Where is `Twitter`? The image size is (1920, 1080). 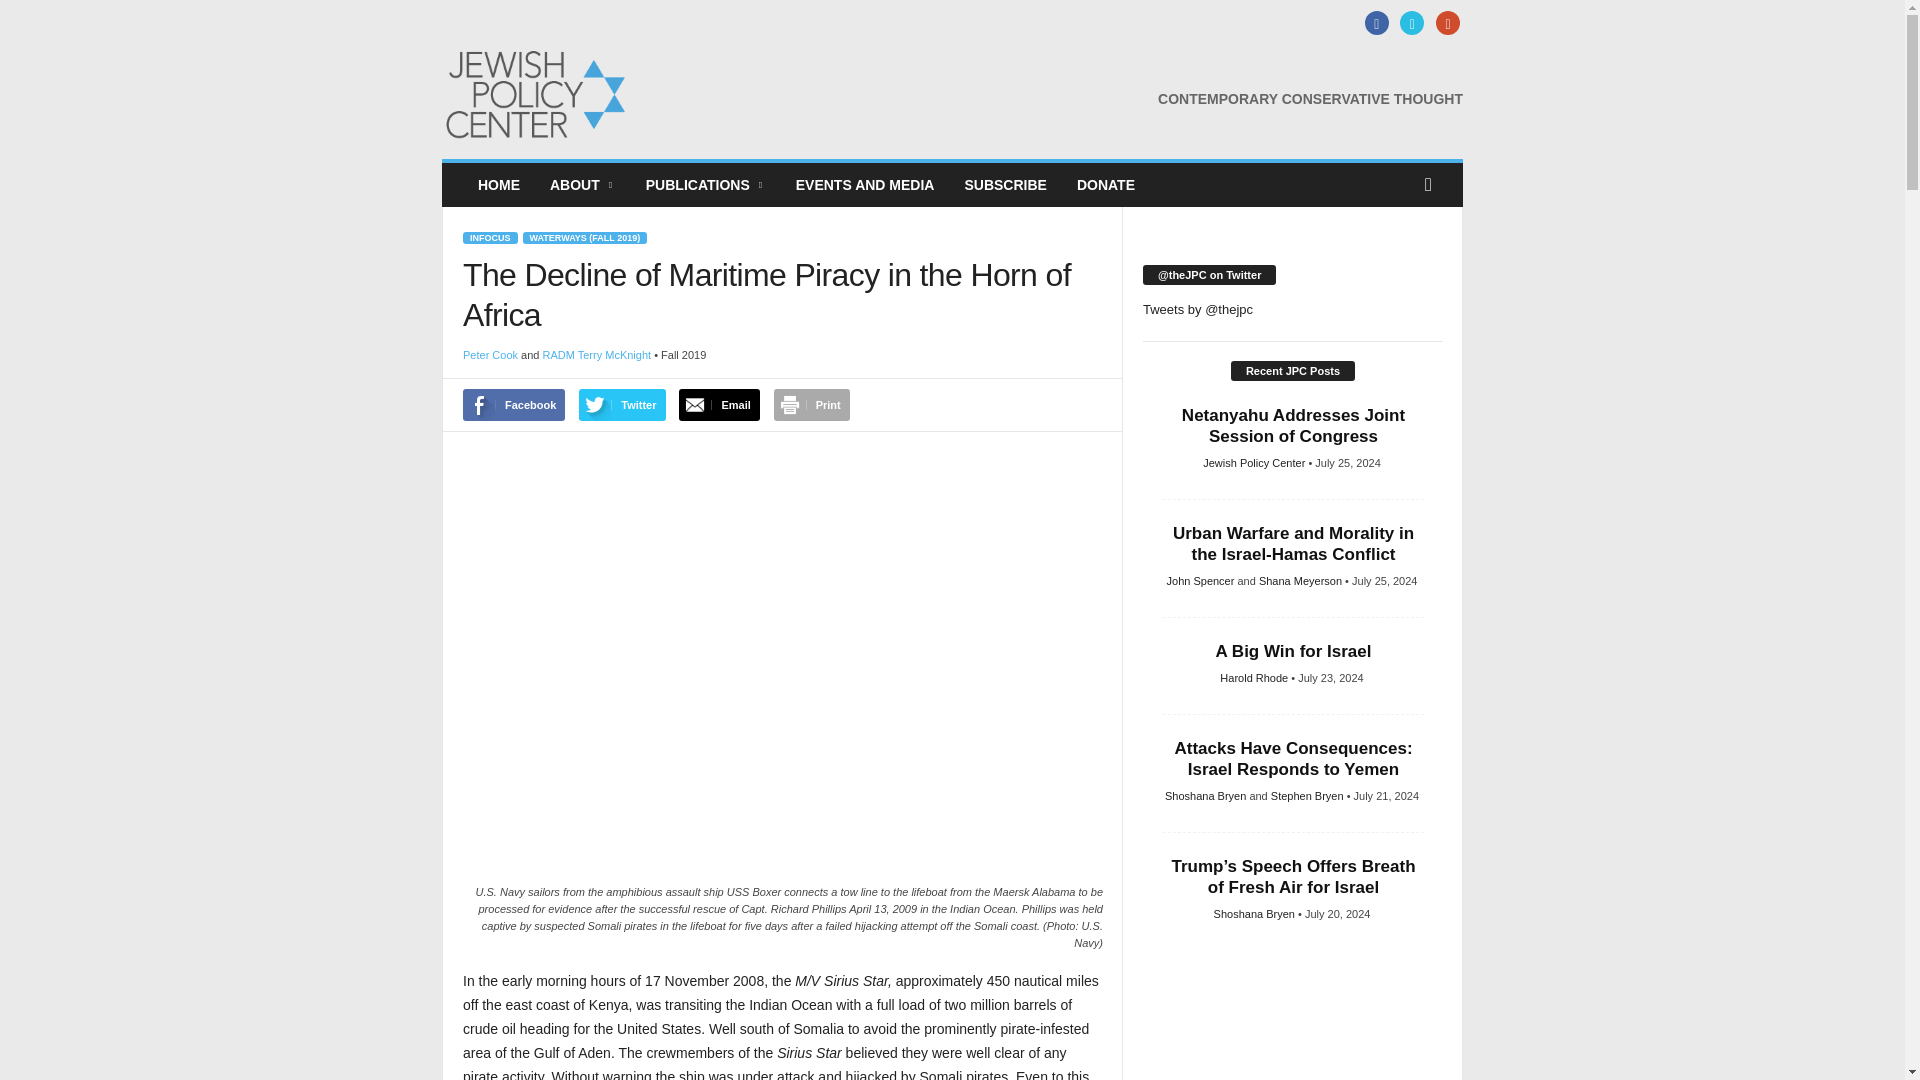 Twitter is located at coordinates (1410, 24).